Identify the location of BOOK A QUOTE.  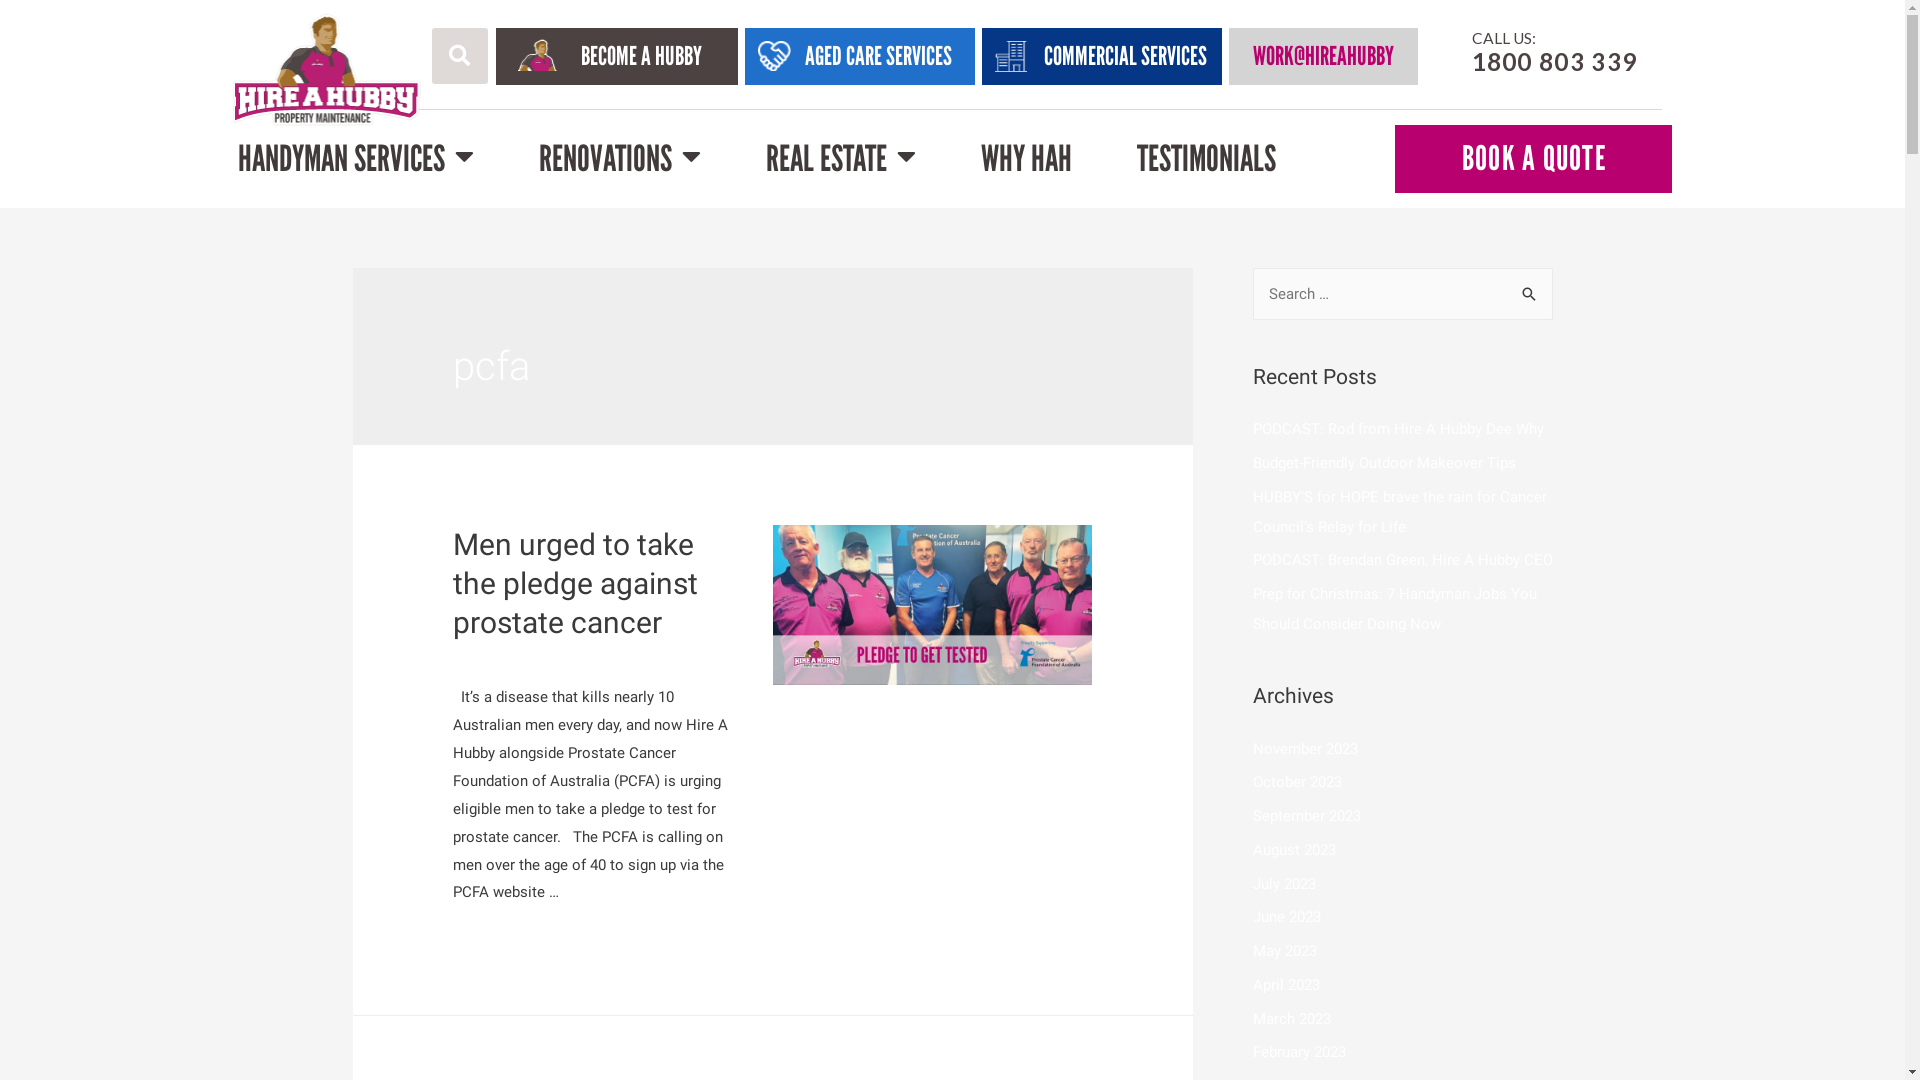
(1534, 158).